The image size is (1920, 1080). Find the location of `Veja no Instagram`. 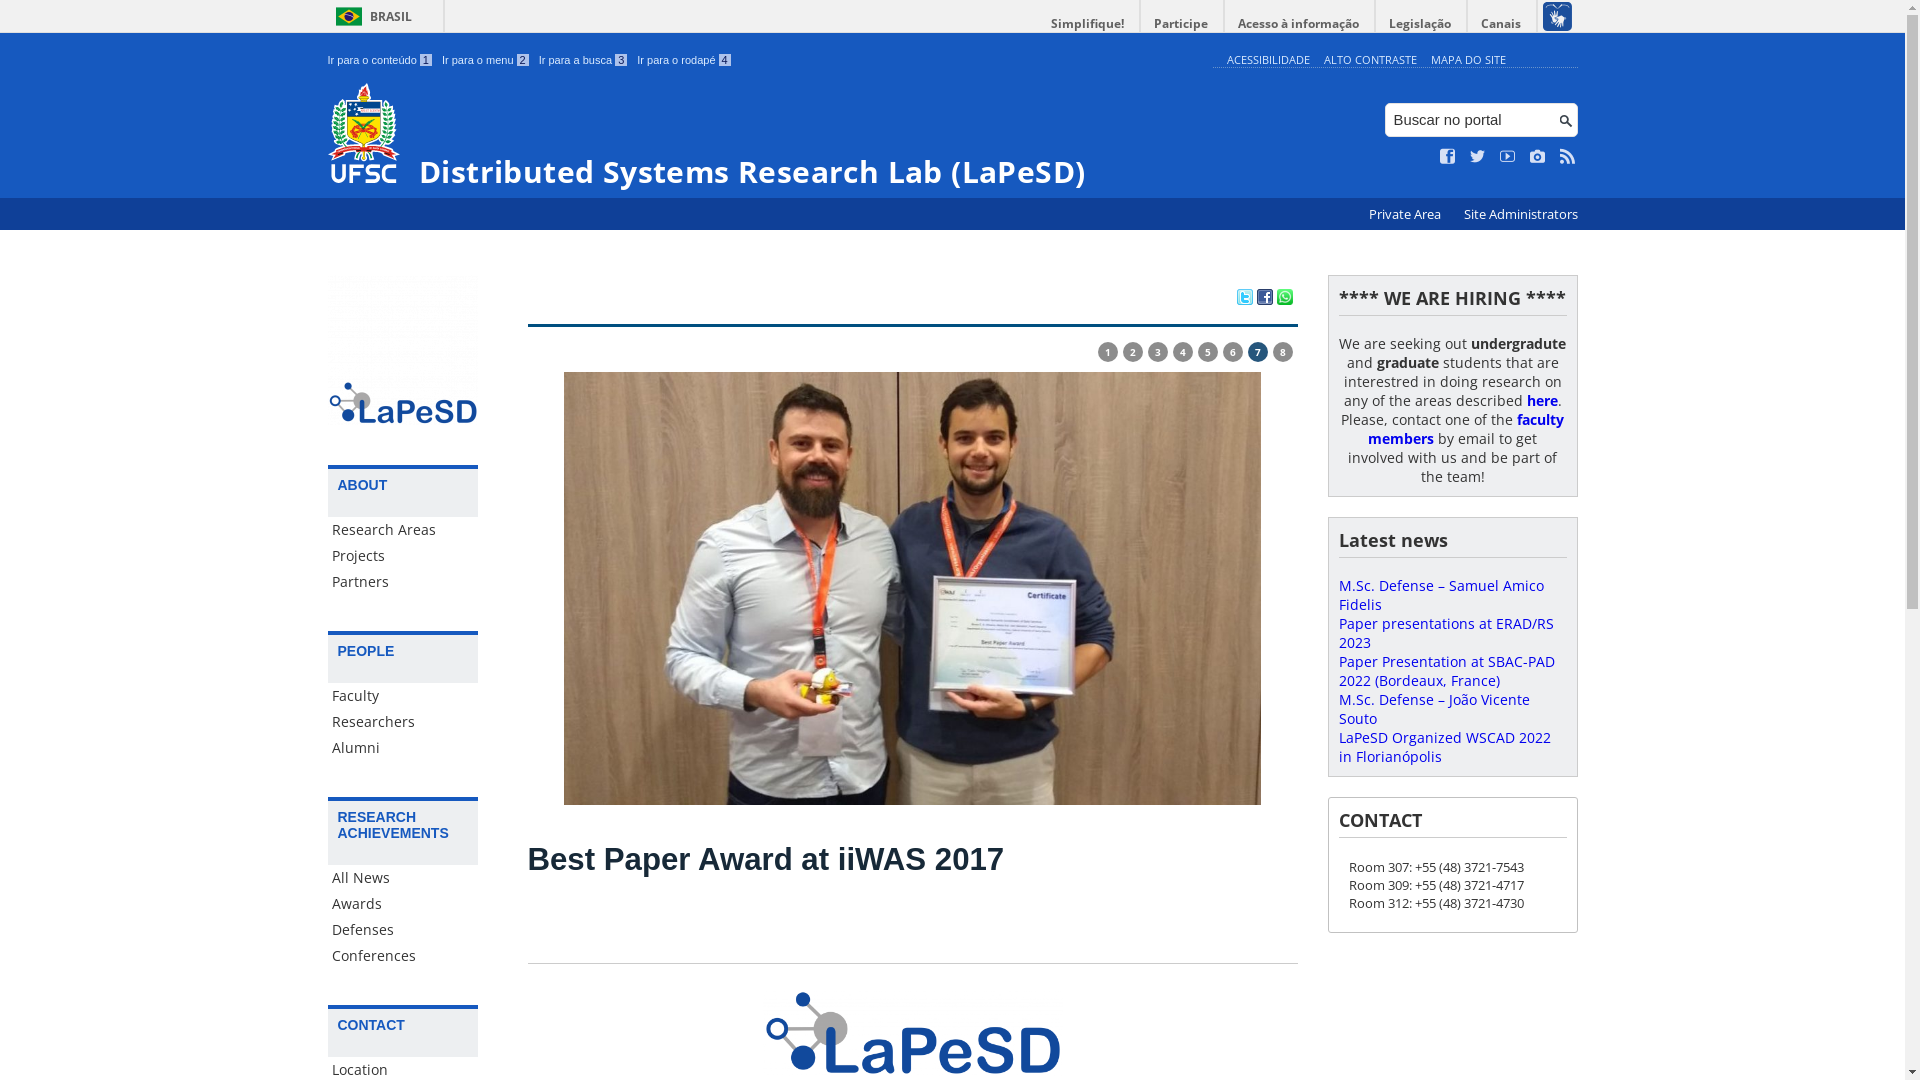

Veja no Instagram is located at coordinates (1538, 157).